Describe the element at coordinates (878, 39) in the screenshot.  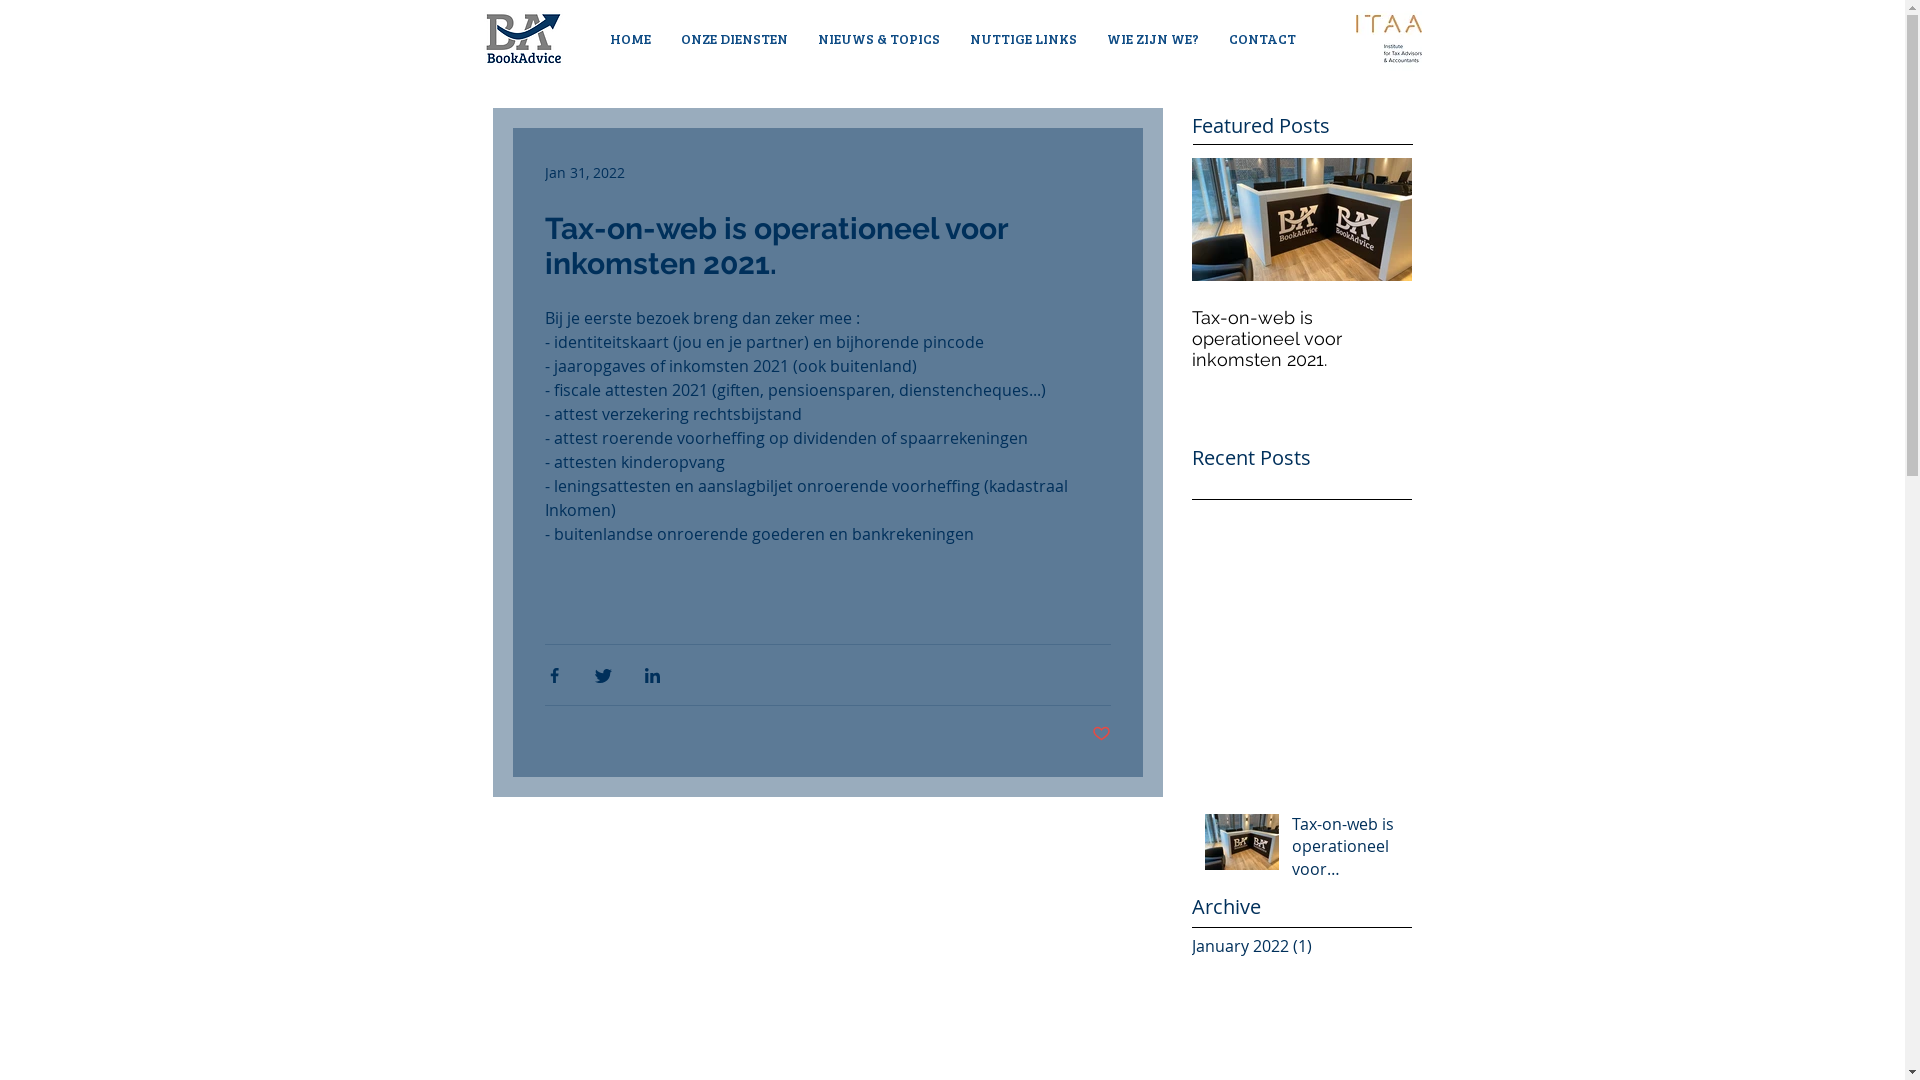
I see `NIEUWS & TOPICS` at that location.